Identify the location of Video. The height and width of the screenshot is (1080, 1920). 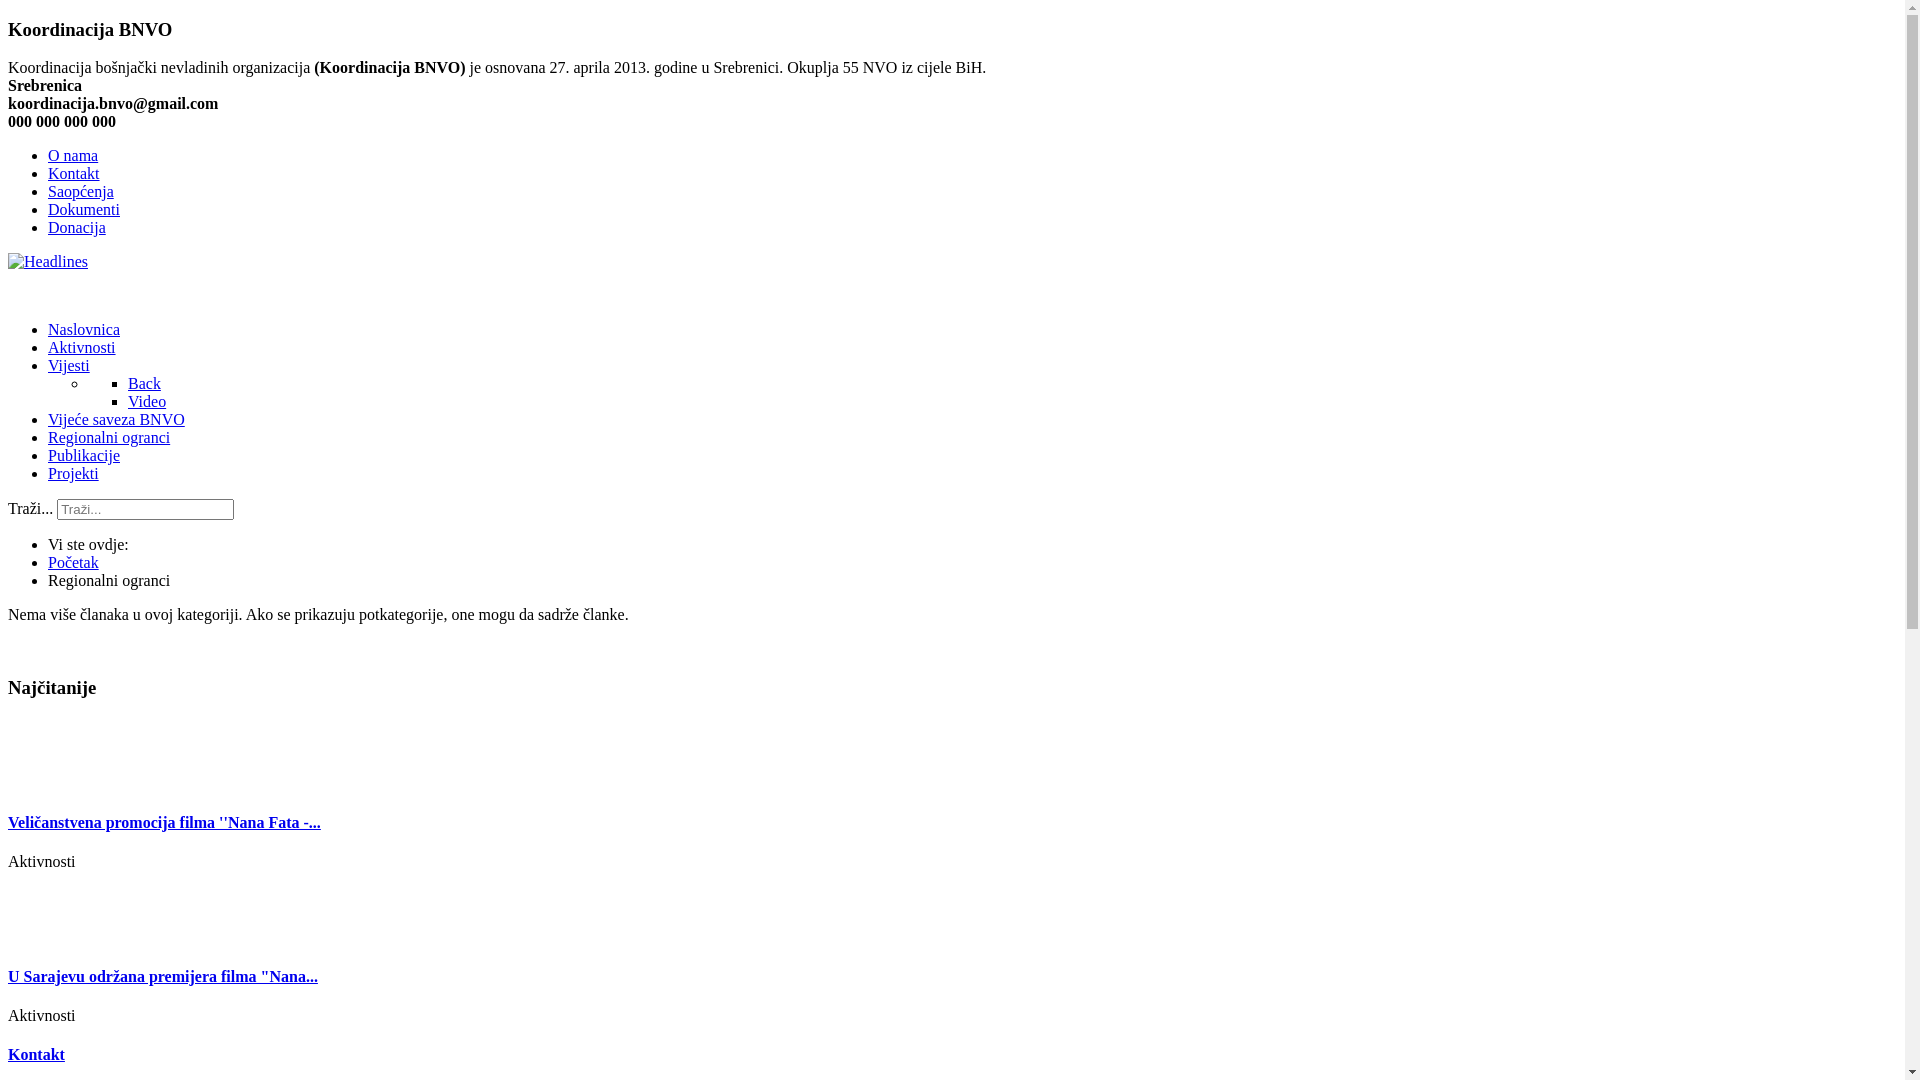
(147, 402).